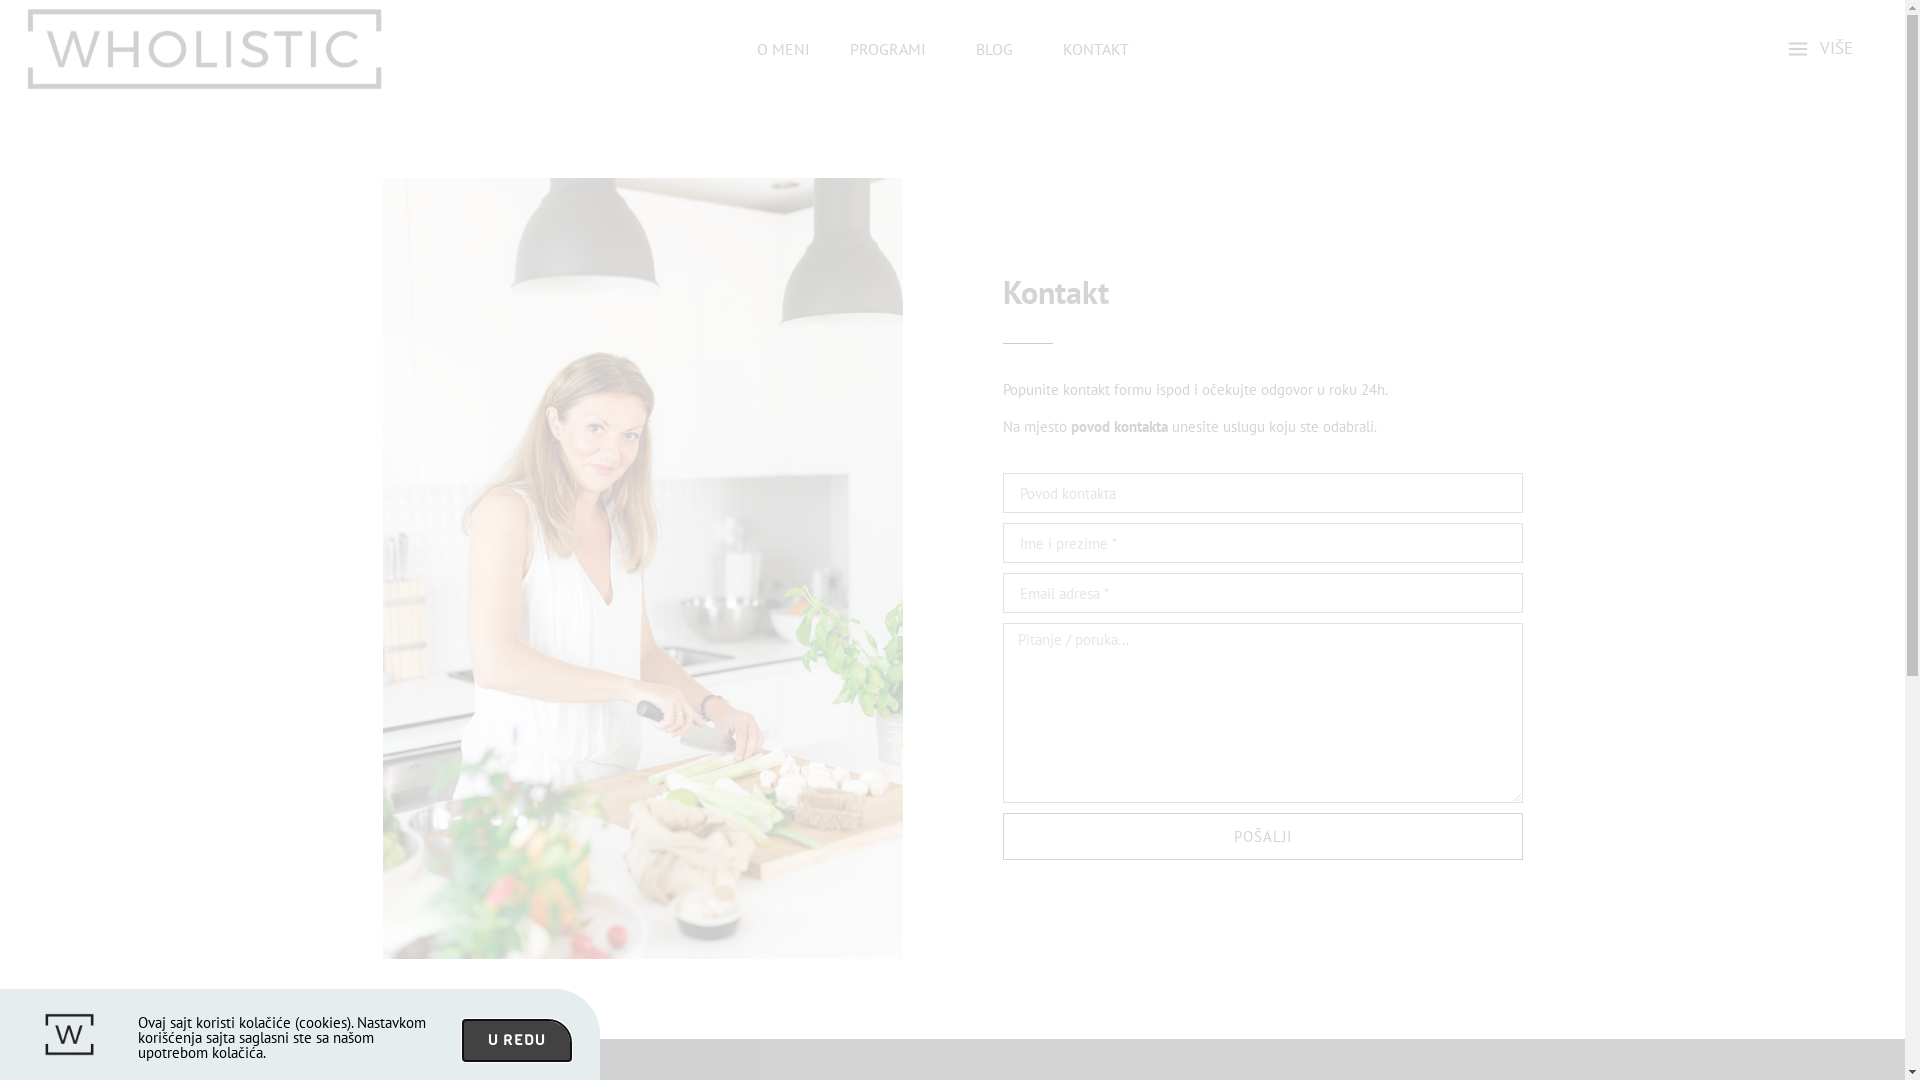 The width and height of the screenshot is (1920, 1080). Describe the element at coordinates (893, 49) in the screenshot. I see `PROGRAMI` at that location.